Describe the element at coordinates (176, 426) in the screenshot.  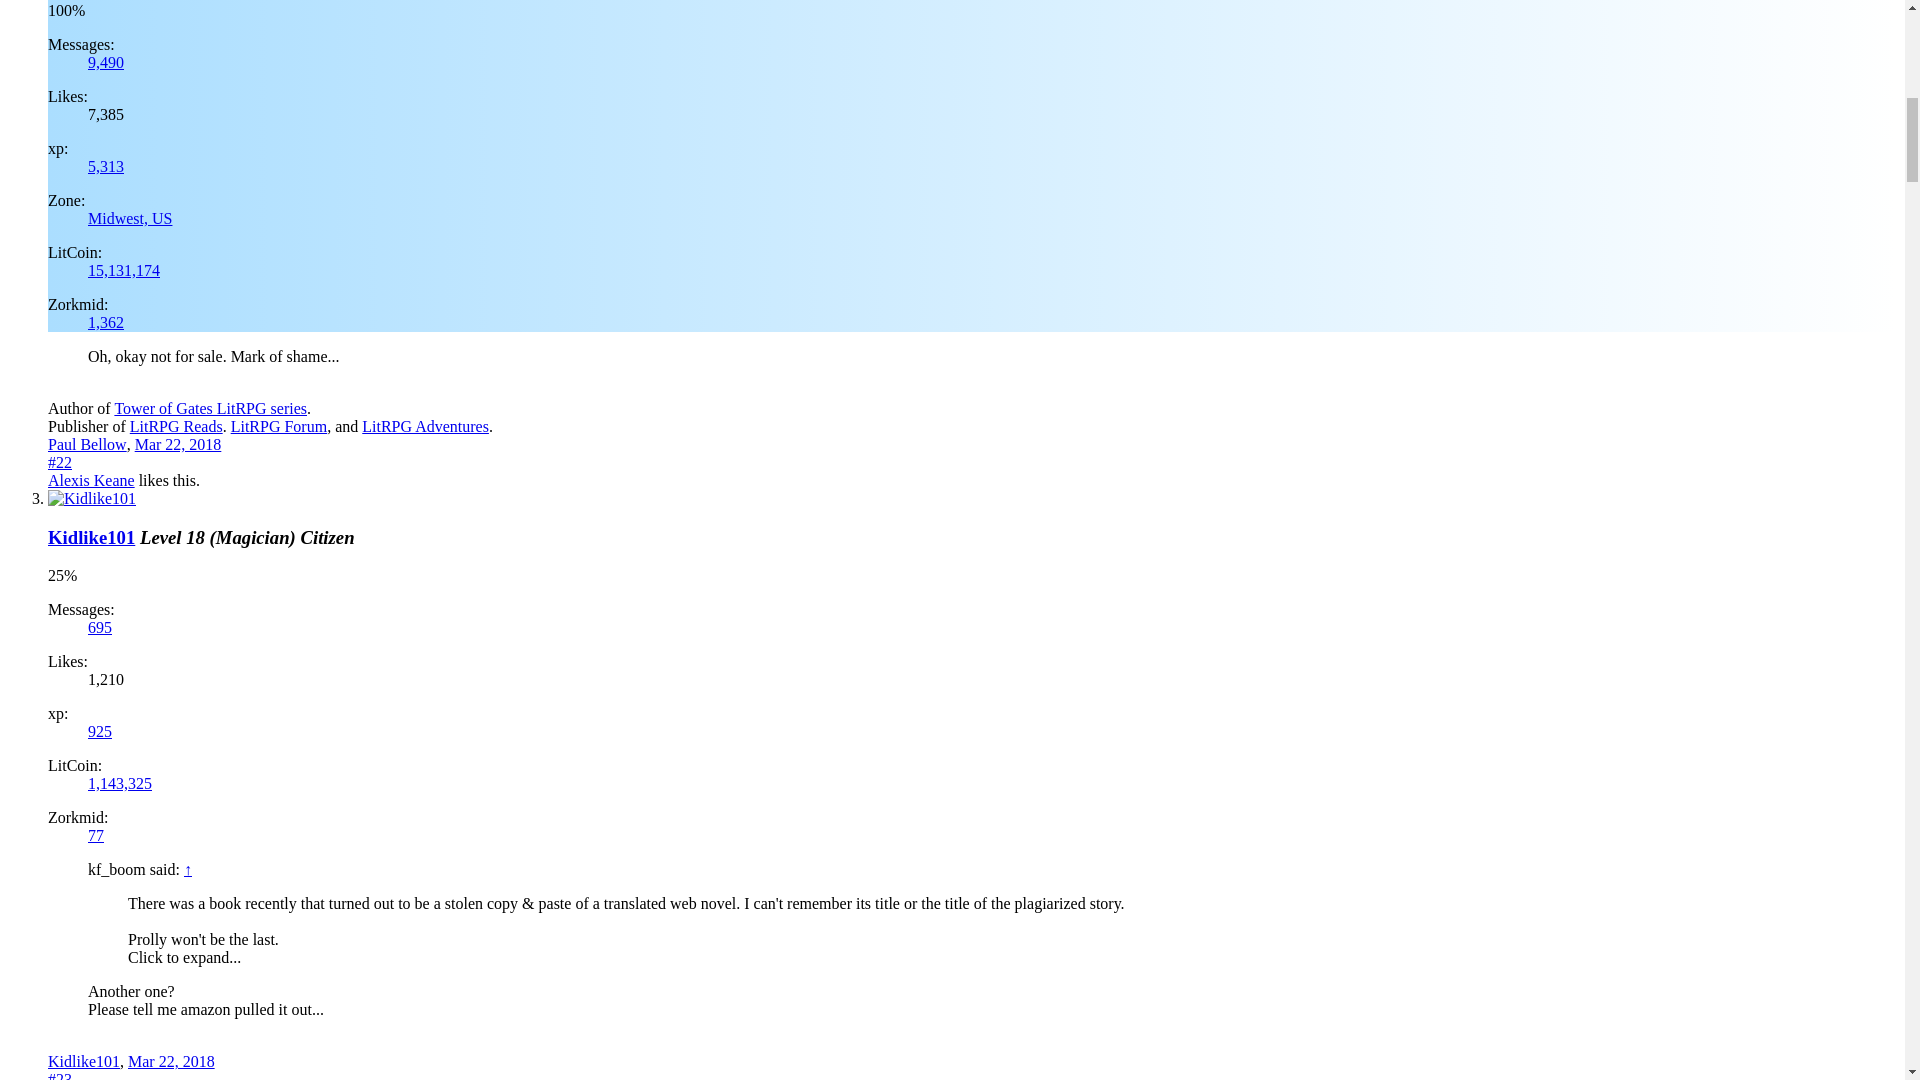
I see `LitRPG Reads` at that location.